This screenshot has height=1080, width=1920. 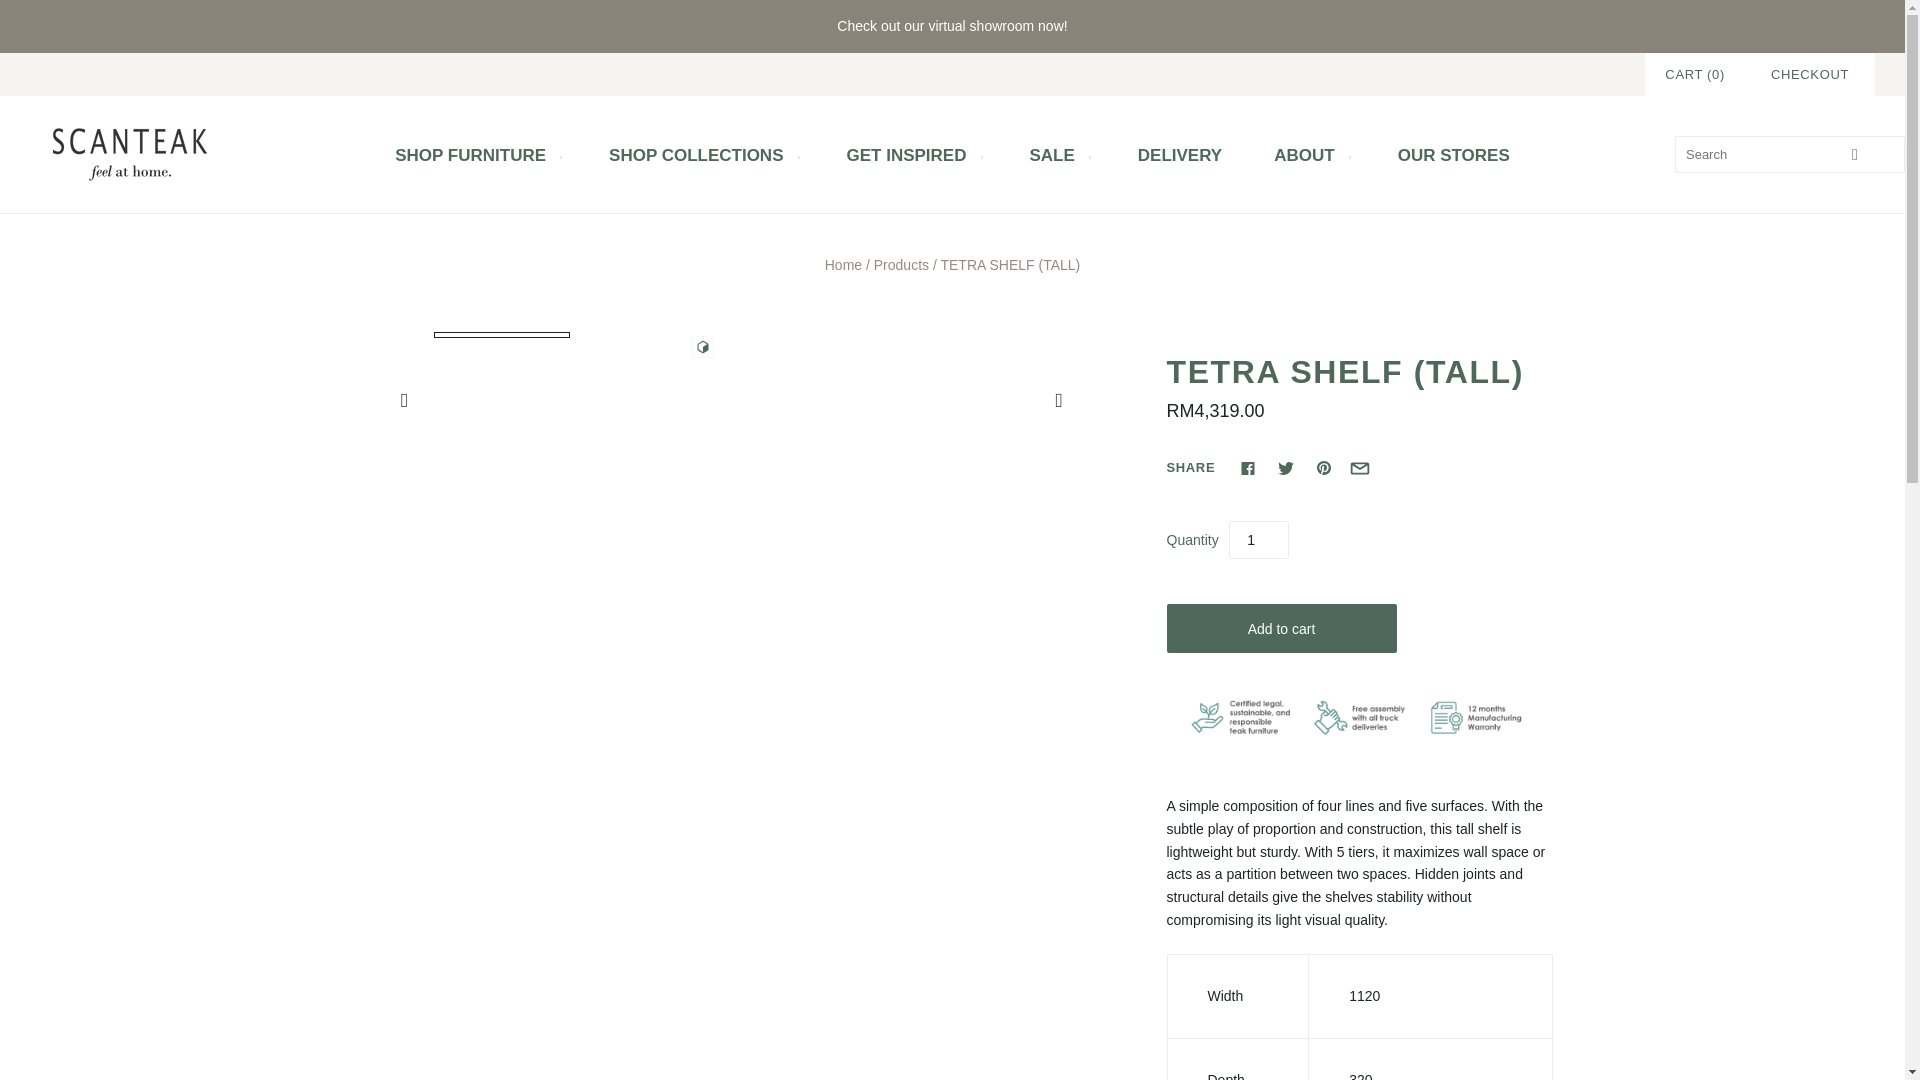 What do you see at coordinates (1258, 540) in the screenshot?
I see `1` at bounding box center [1258, 540].